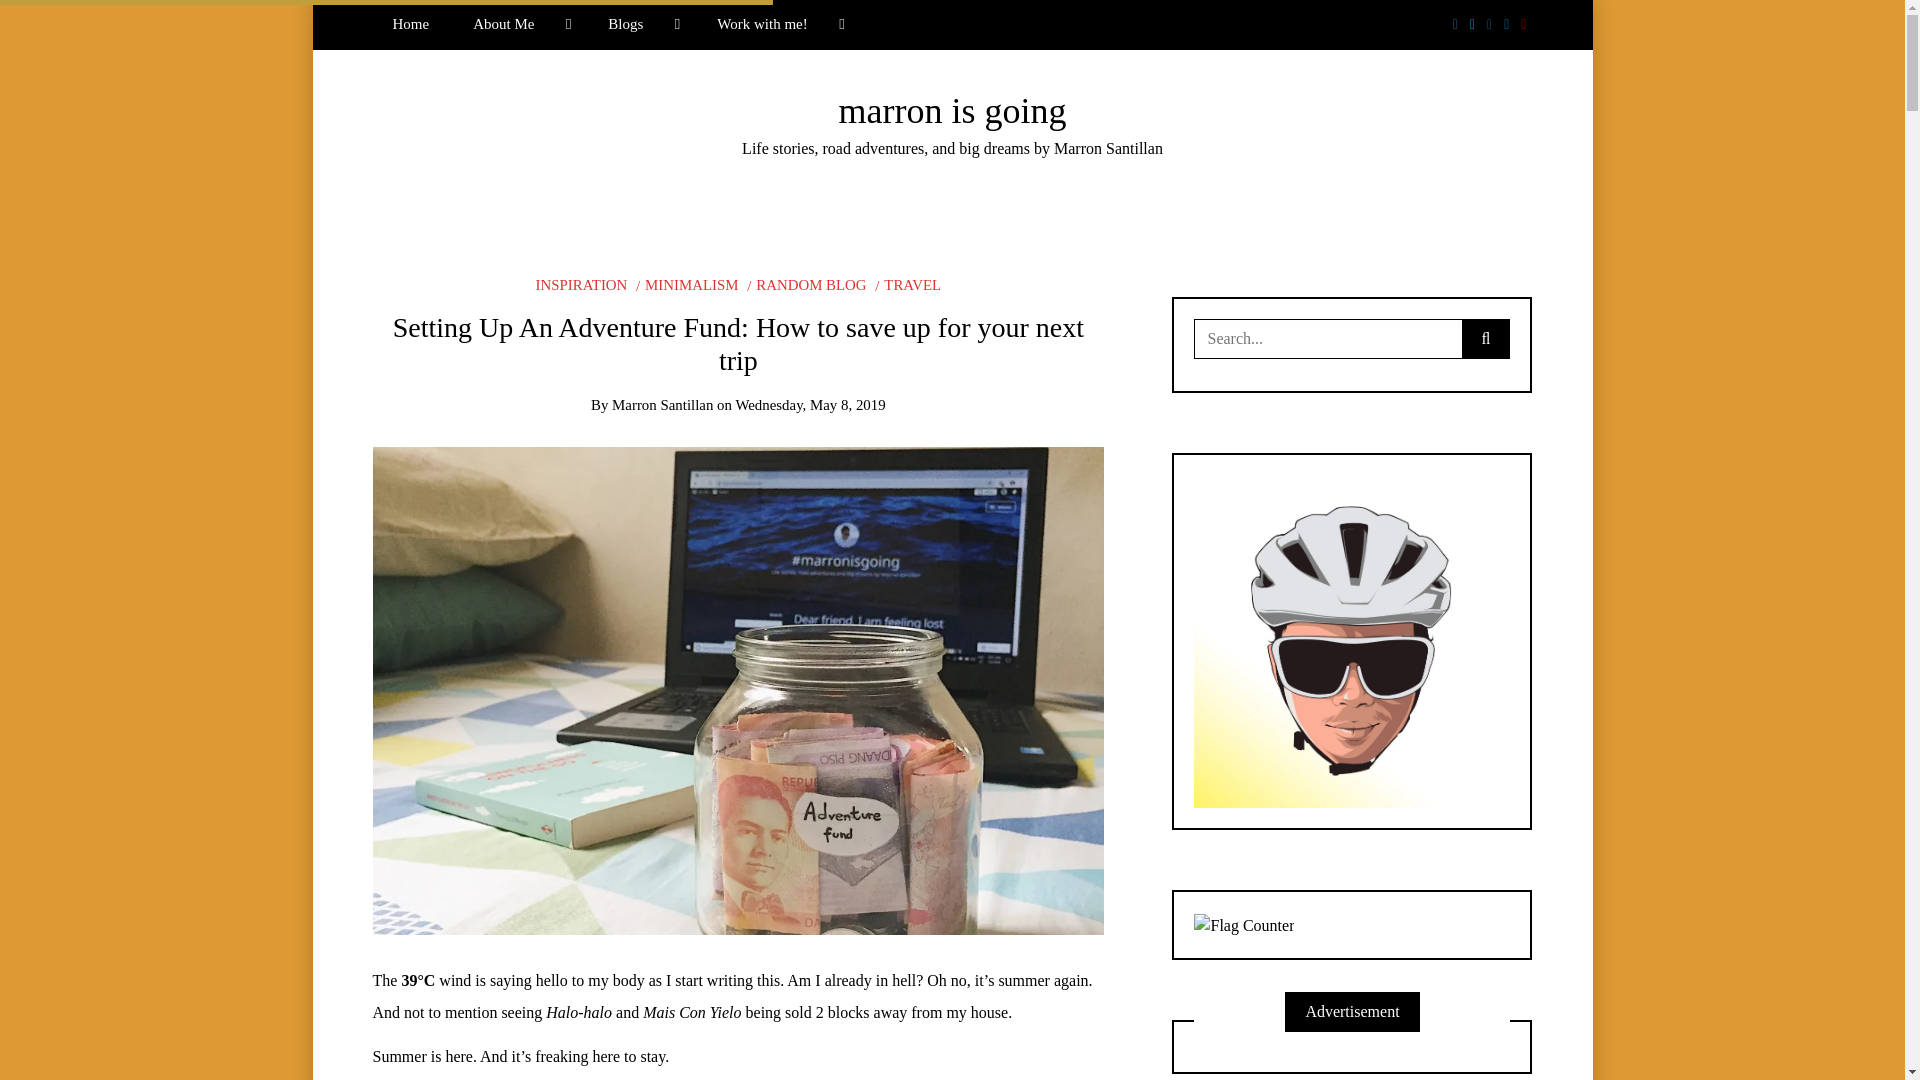  Describe the element at coordinates (662, 404) in the screenshot. I see `Posts by Marron Santillan` at that location.